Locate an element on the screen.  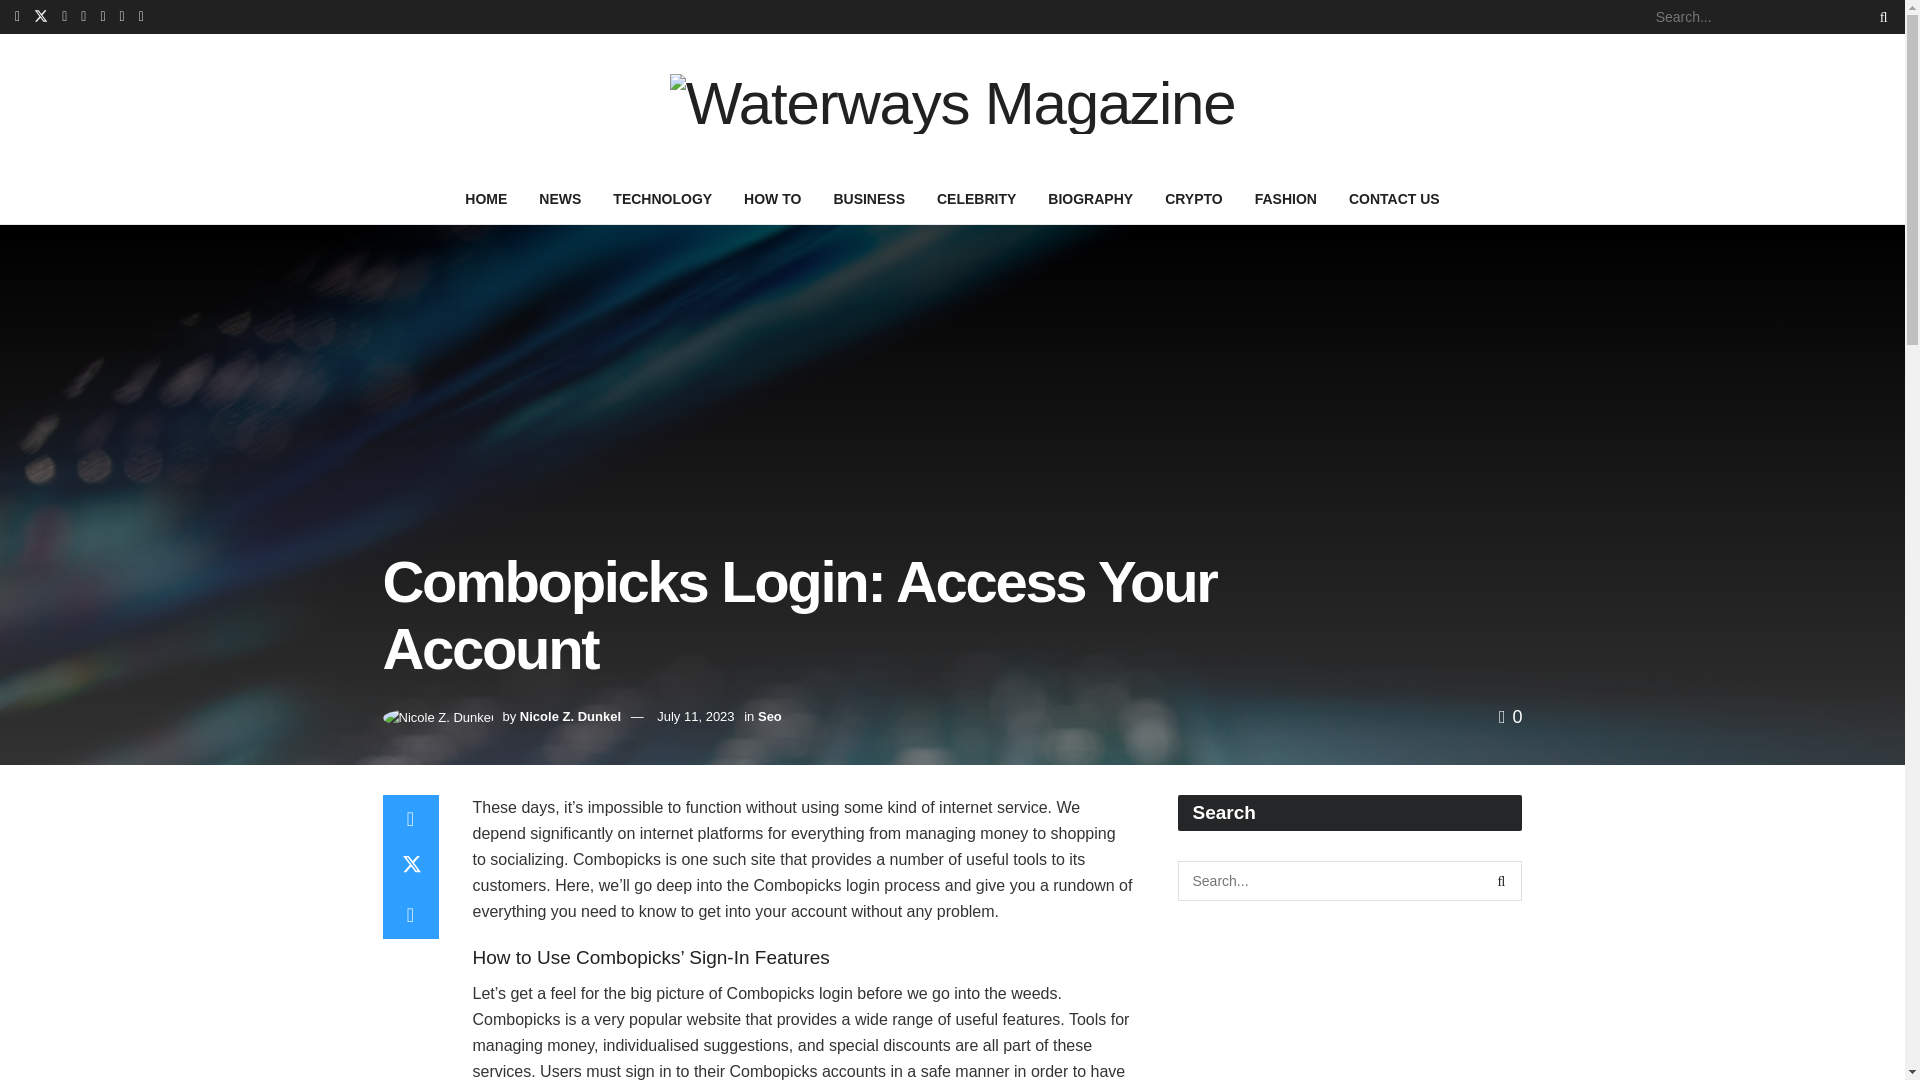
HOW TO is located at coordinates (772, 198).